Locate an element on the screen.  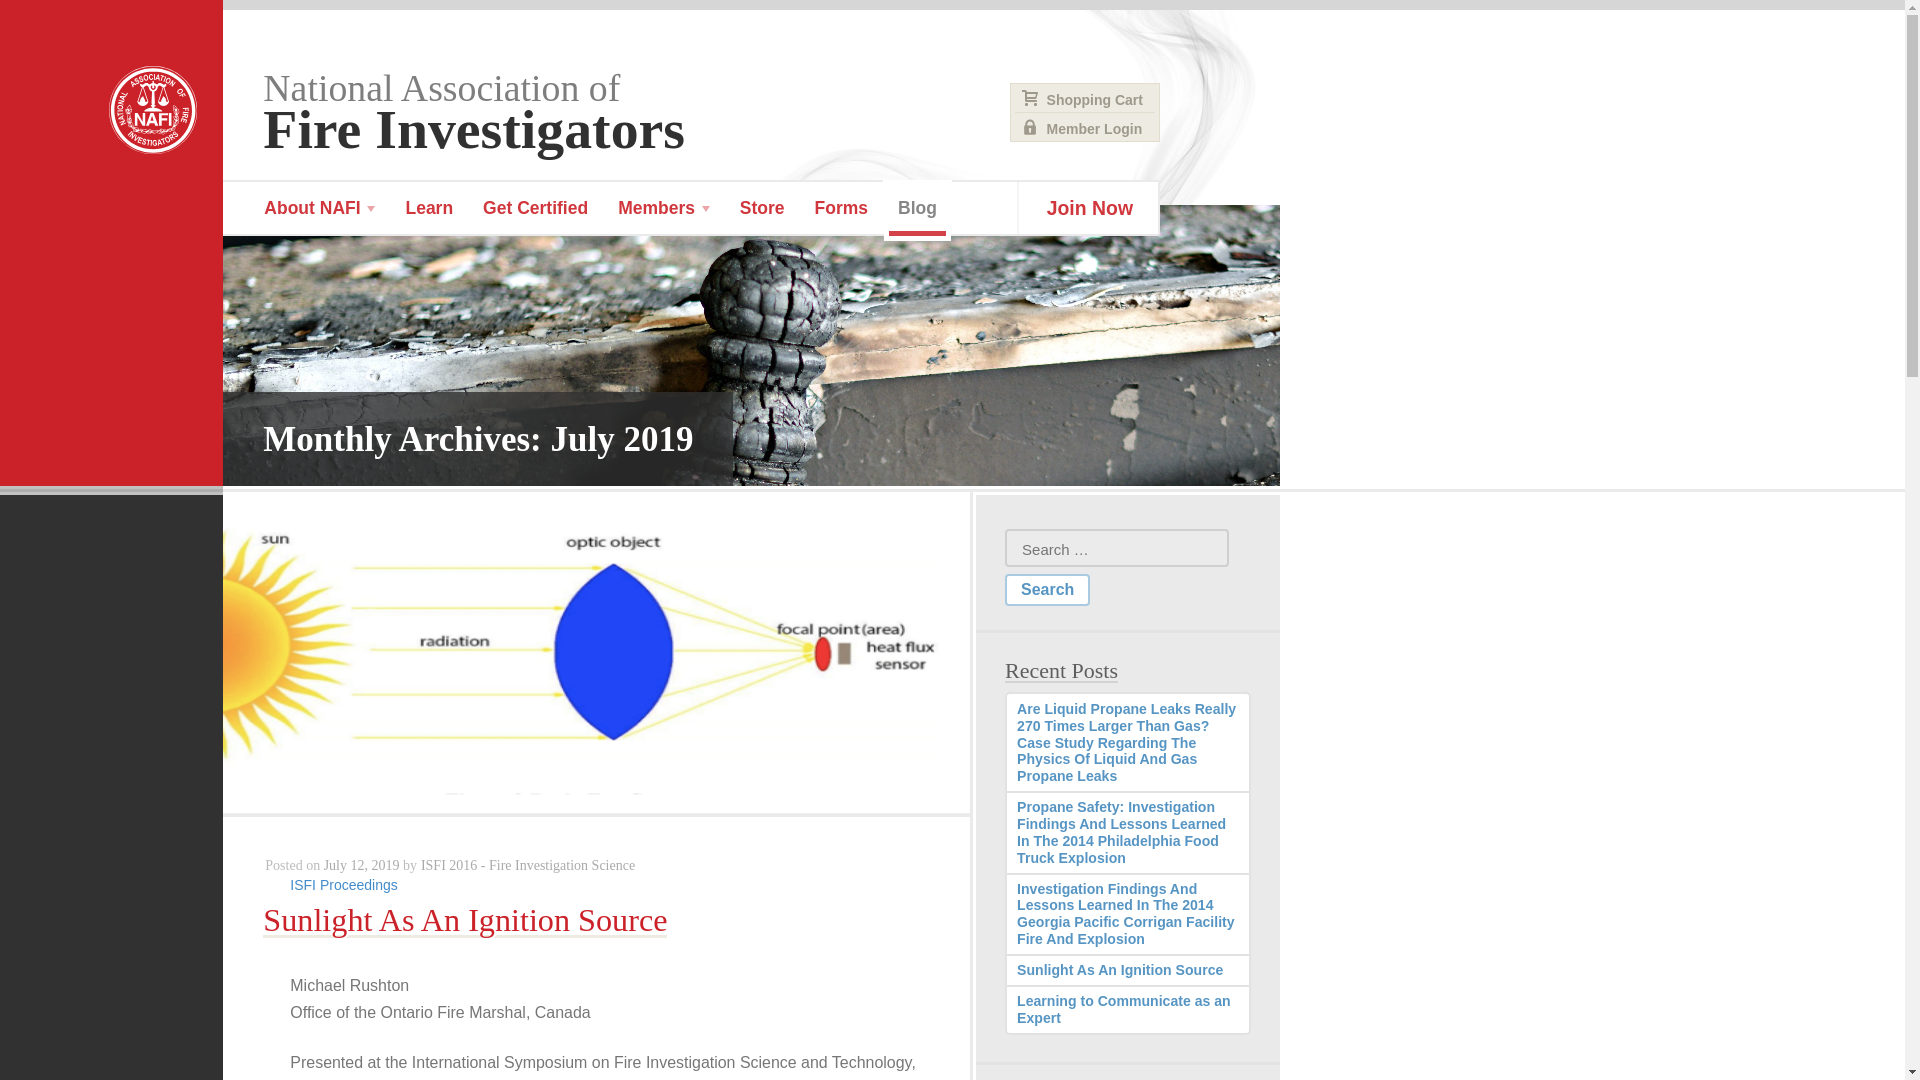
Store is located at coordinates (664, 208).